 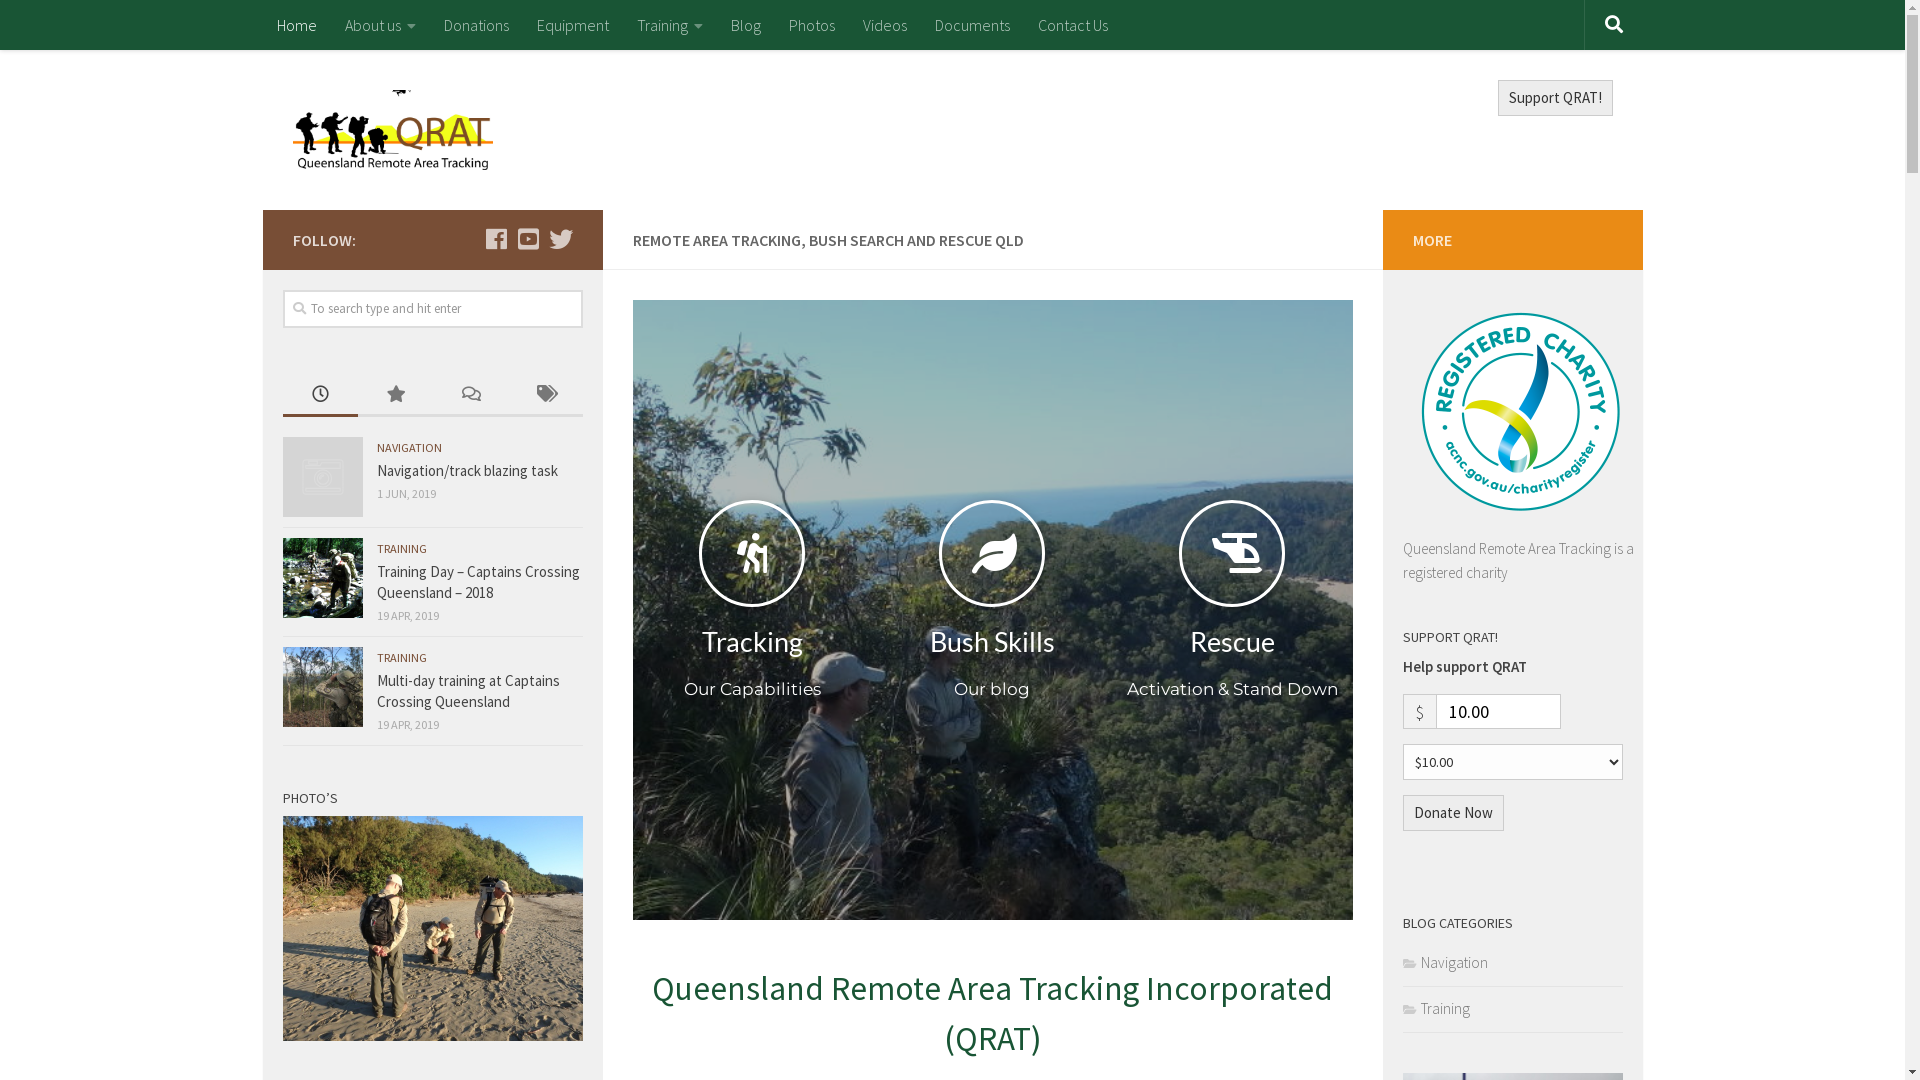 I want to click on Training, so click(x=1436, y=1008).